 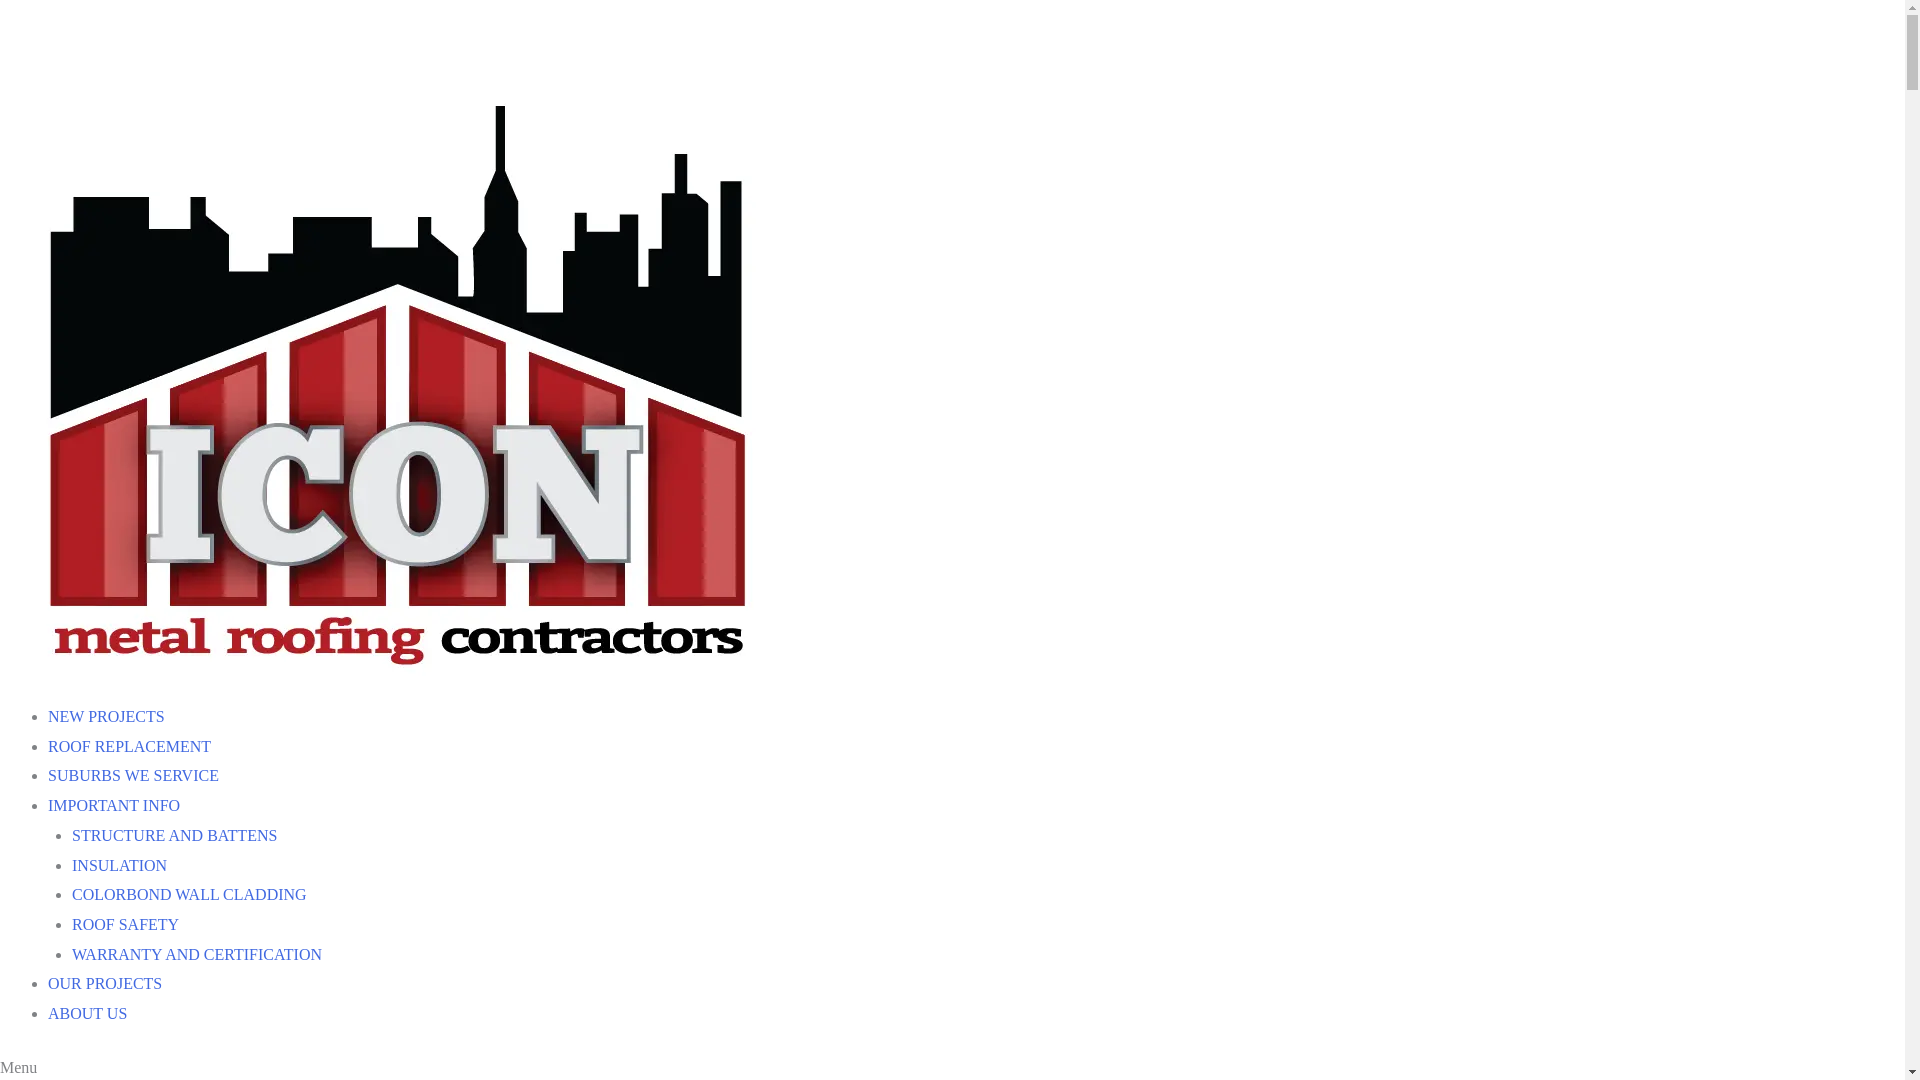 I want to click on ROOF REPLACEMENT, so click(x=130, y=746).